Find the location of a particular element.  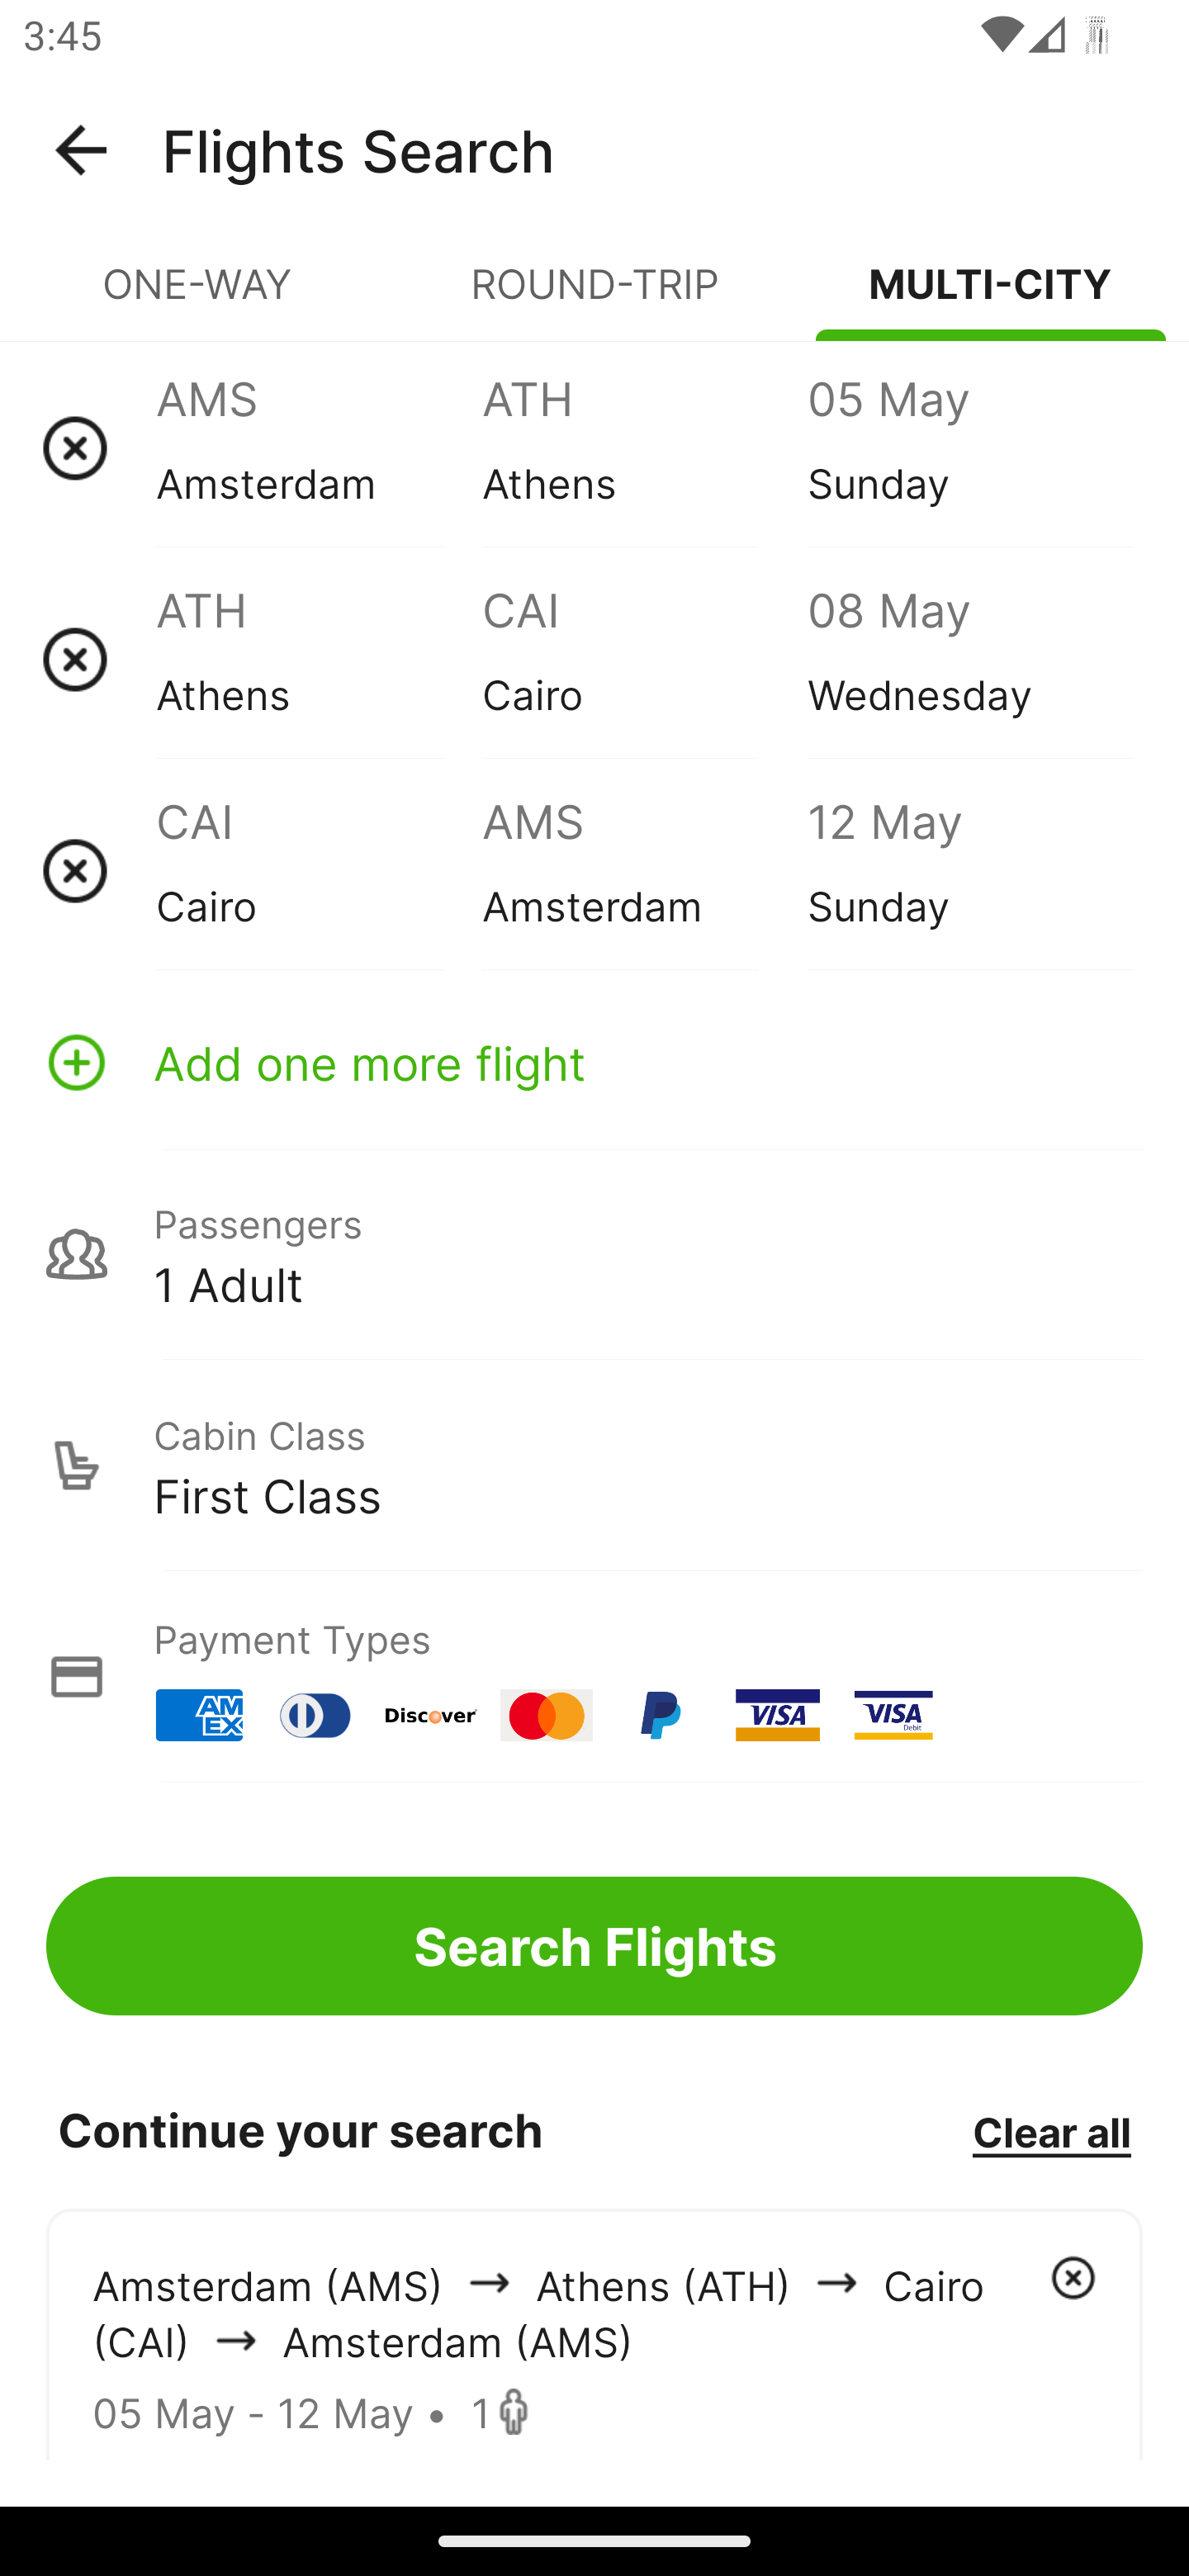

AMS Amsterdam is located at coordinates (319, 447).